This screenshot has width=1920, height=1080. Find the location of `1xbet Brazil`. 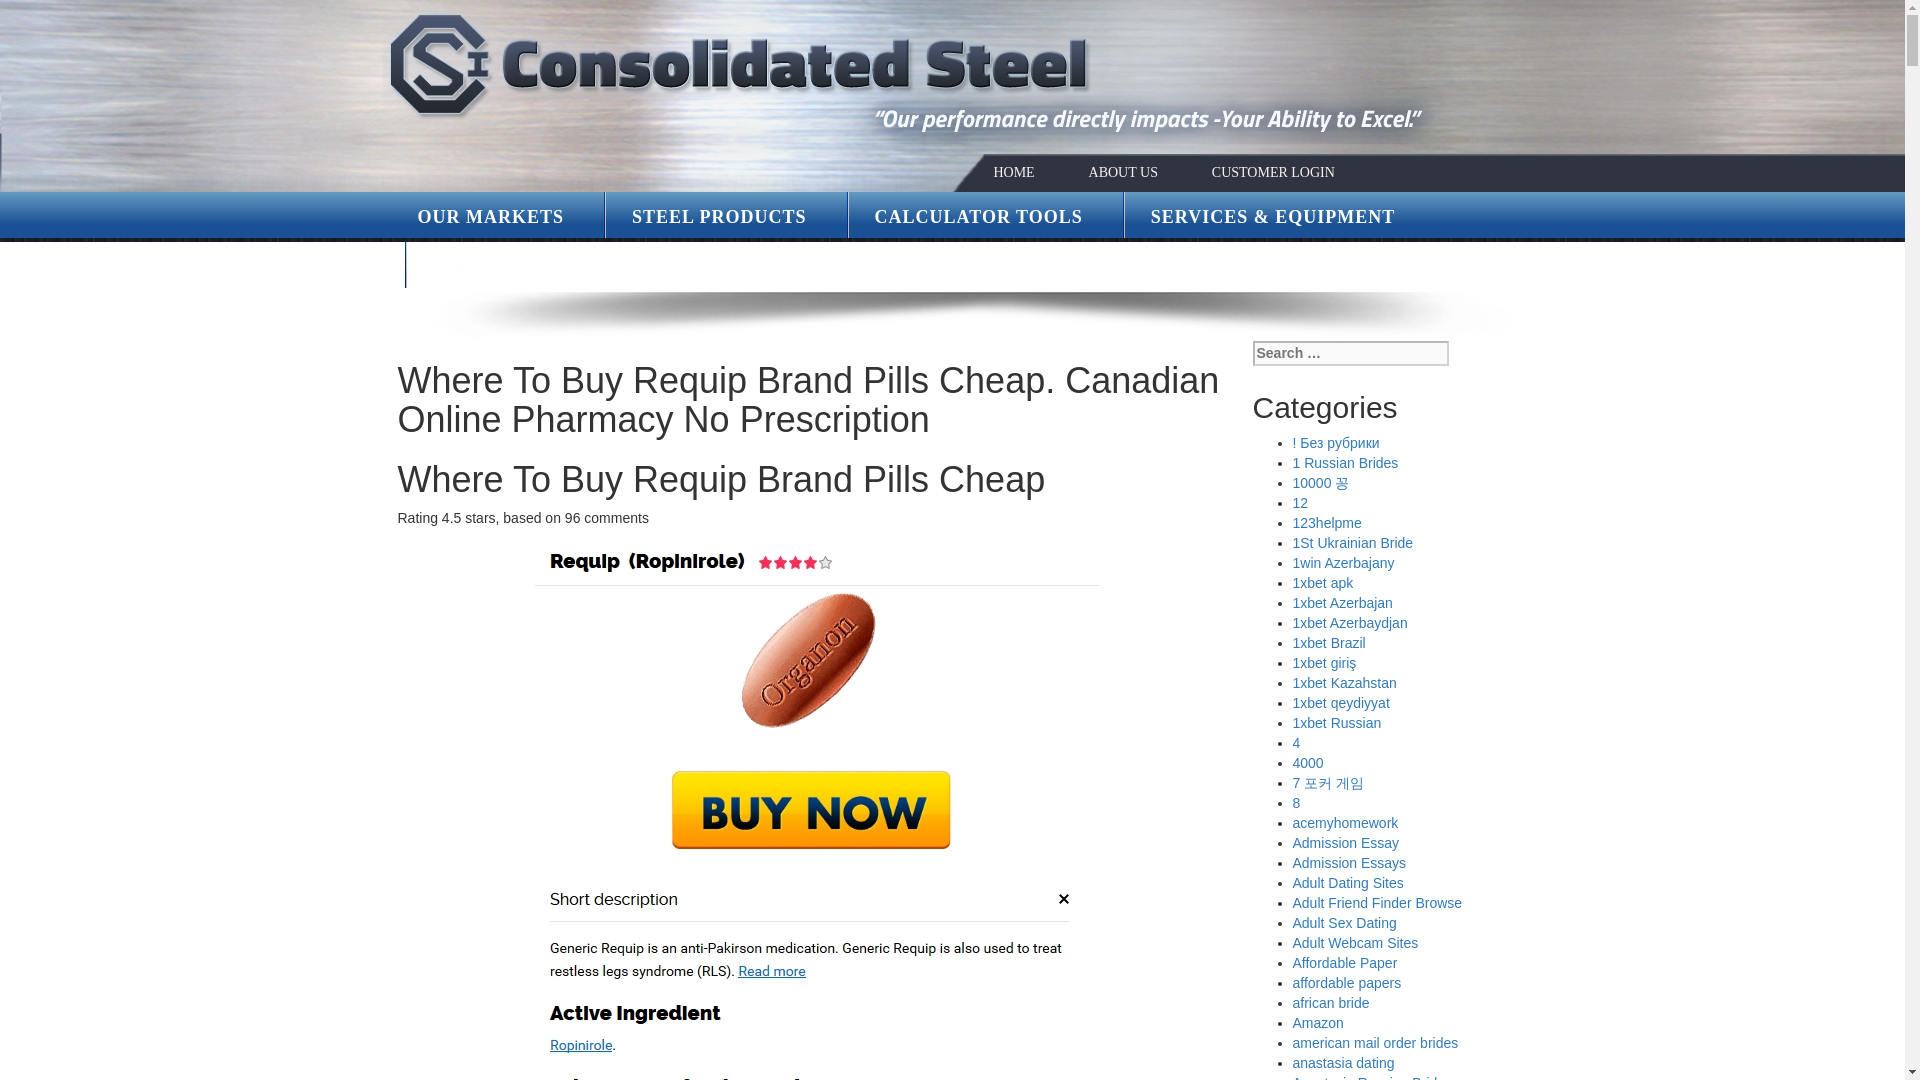

1xbet Brazil is located at coordinates (1328, 643).